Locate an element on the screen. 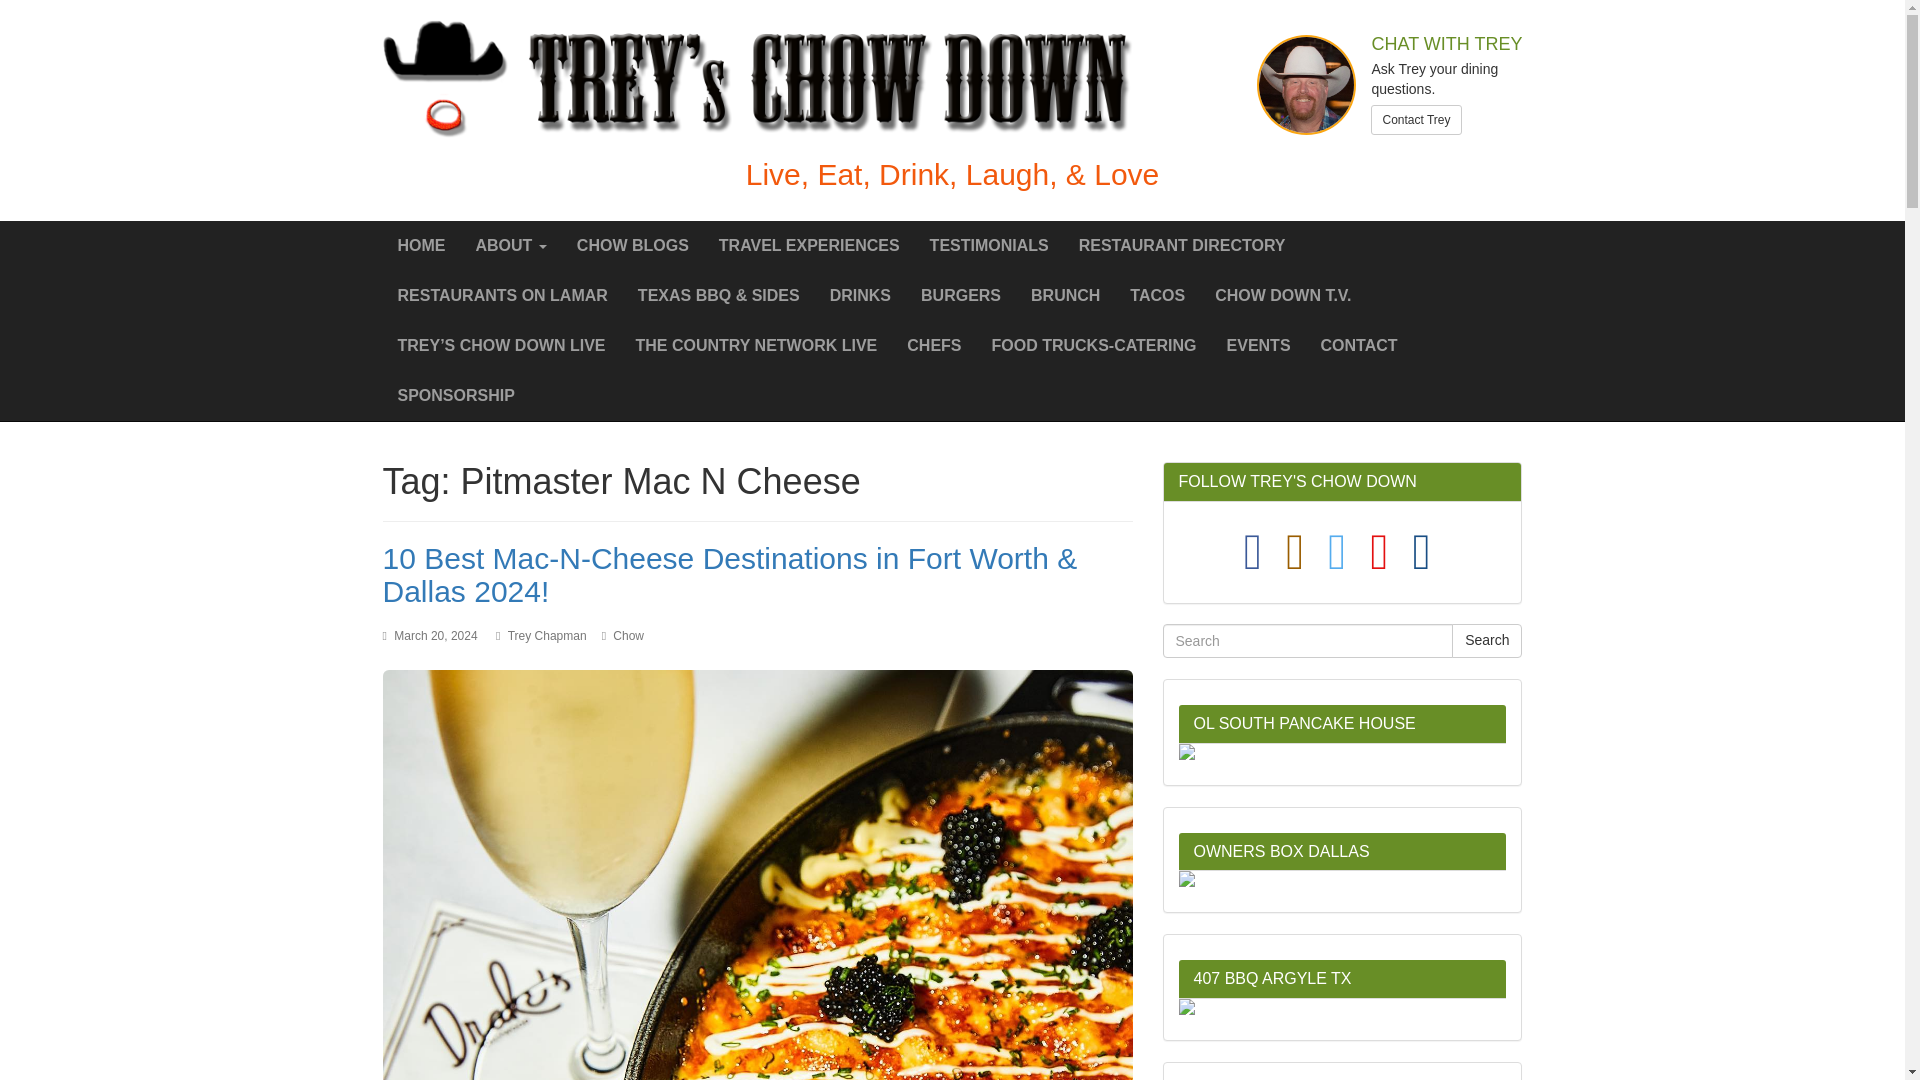 This screenshot has height=1080, width=1920. HOME is located at coordinates (421, 246).